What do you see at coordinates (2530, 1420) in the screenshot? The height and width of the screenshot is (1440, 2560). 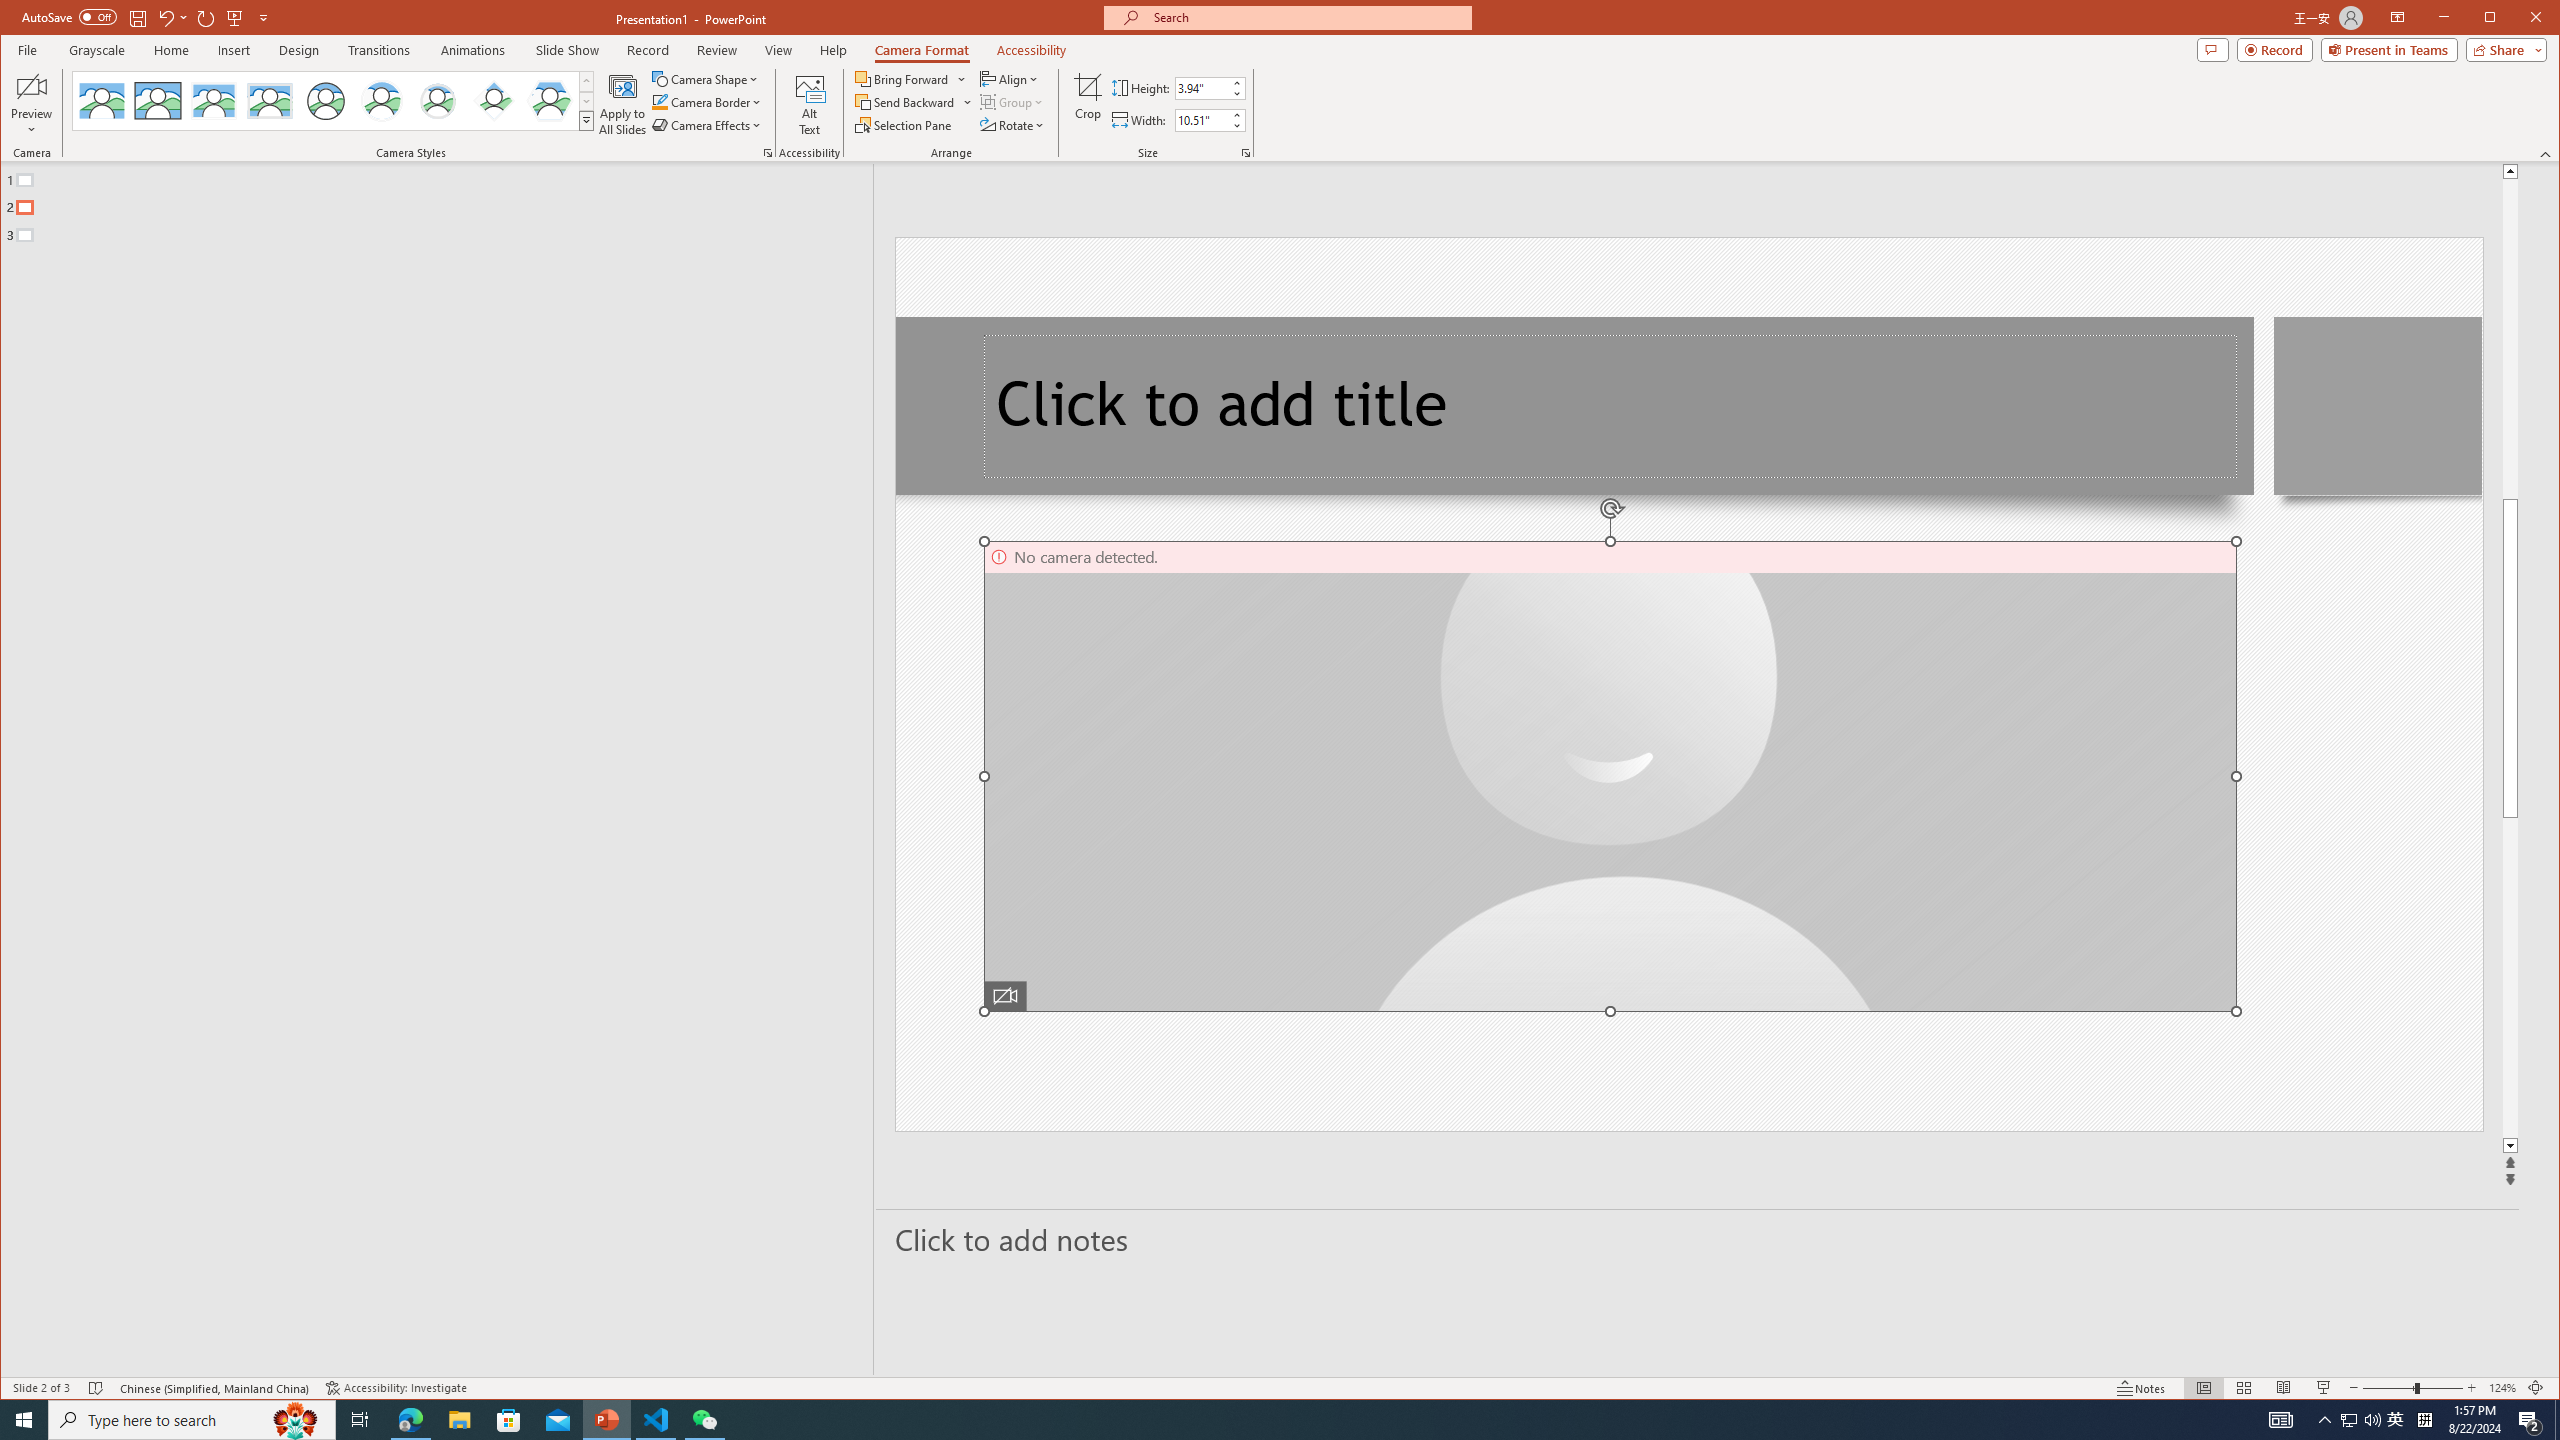 I see `Action Center, 2 new notifications` at bounding box center [2530, 1420].